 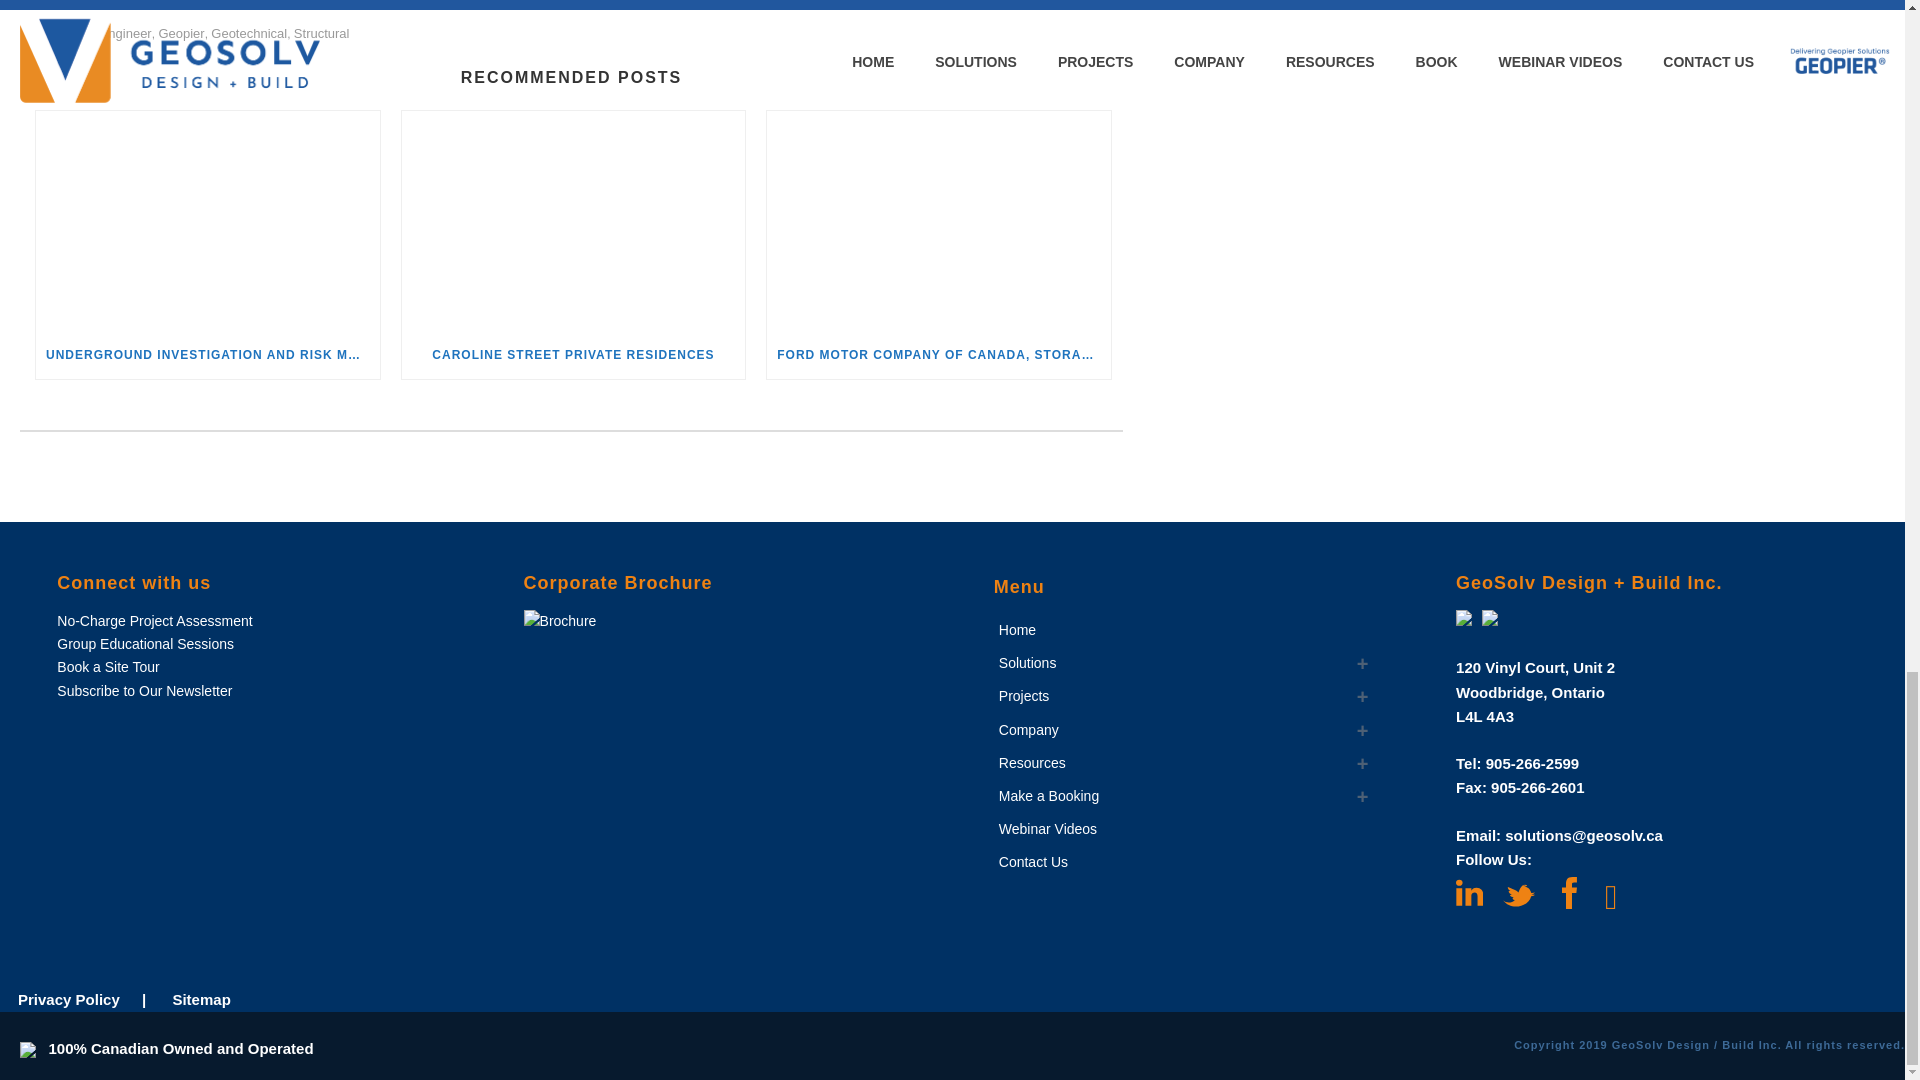 What do you see at coordinates (1518, 898) in the screenshot?
I see `Follow Us on twitter` at bounding box center [1518, 898].